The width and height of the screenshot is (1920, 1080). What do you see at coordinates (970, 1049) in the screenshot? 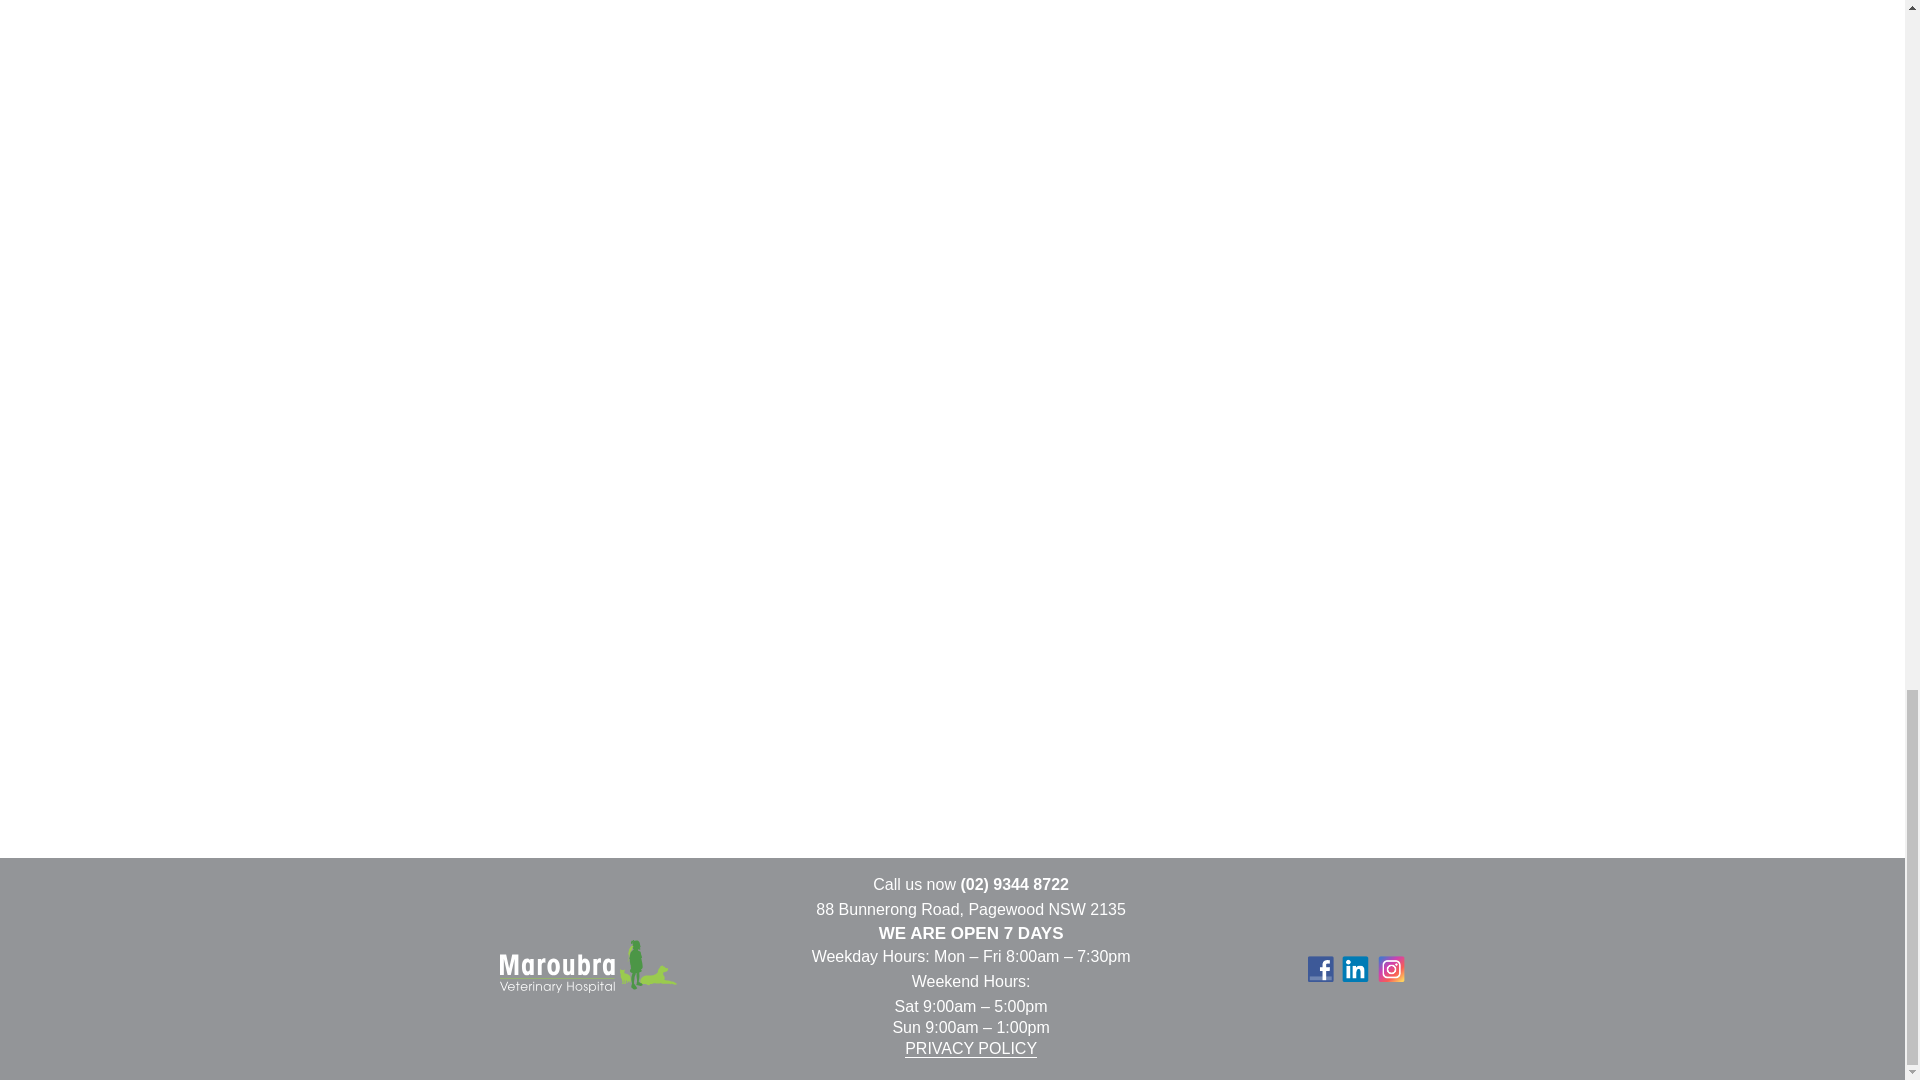
I see `Privacy Policy` at bounding box center [970, 1049].